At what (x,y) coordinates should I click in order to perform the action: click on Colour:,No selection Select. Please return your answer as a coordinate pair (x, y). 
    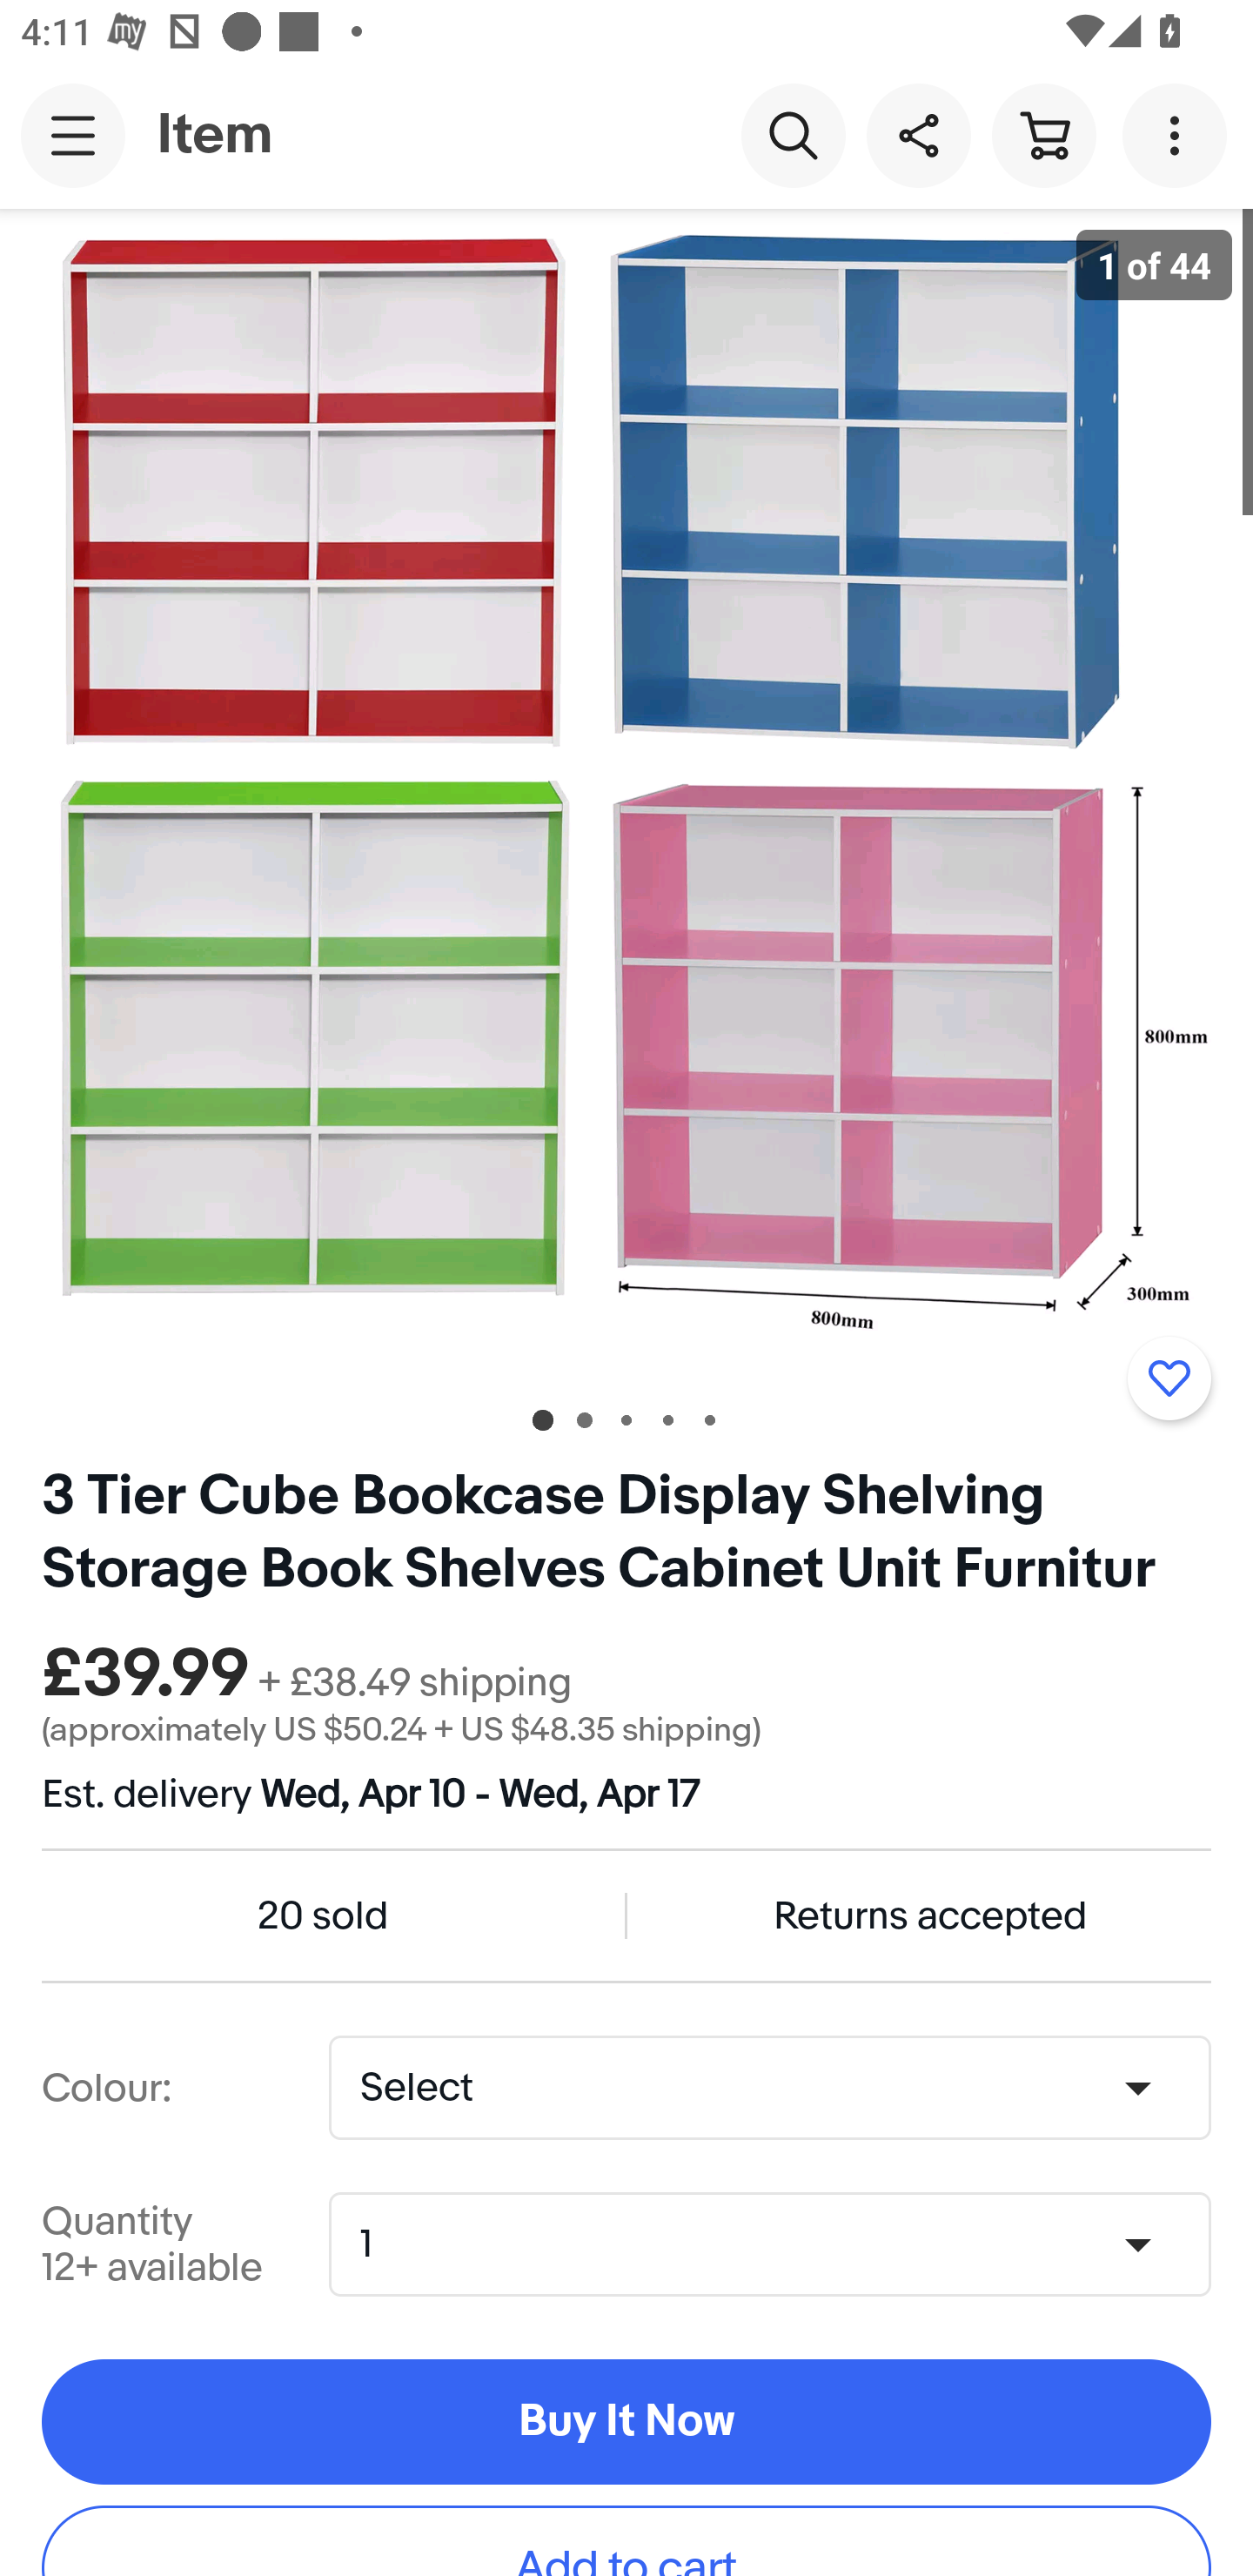
    Looking at the image, I should click on (769, 2088).